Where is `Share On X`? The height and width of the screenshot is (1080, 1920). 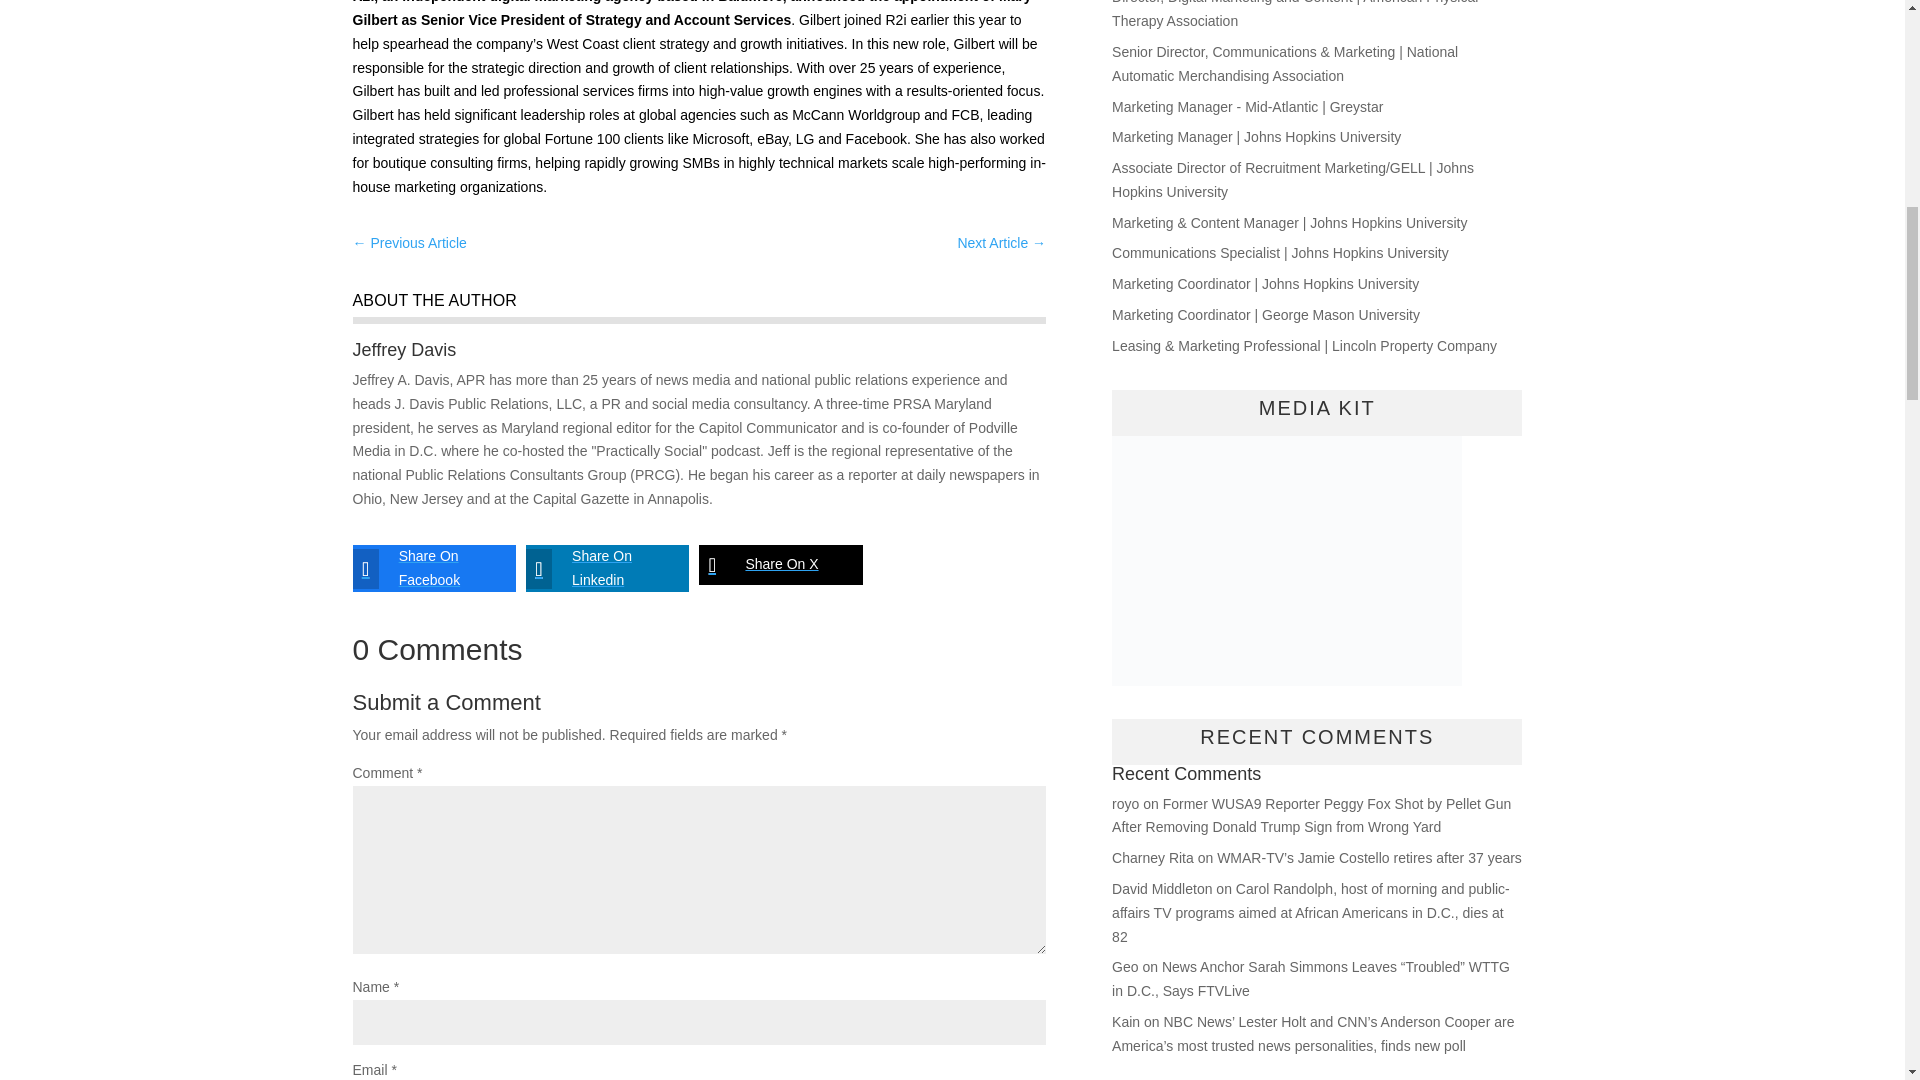
Share On X is located at coordinates (764, 565).